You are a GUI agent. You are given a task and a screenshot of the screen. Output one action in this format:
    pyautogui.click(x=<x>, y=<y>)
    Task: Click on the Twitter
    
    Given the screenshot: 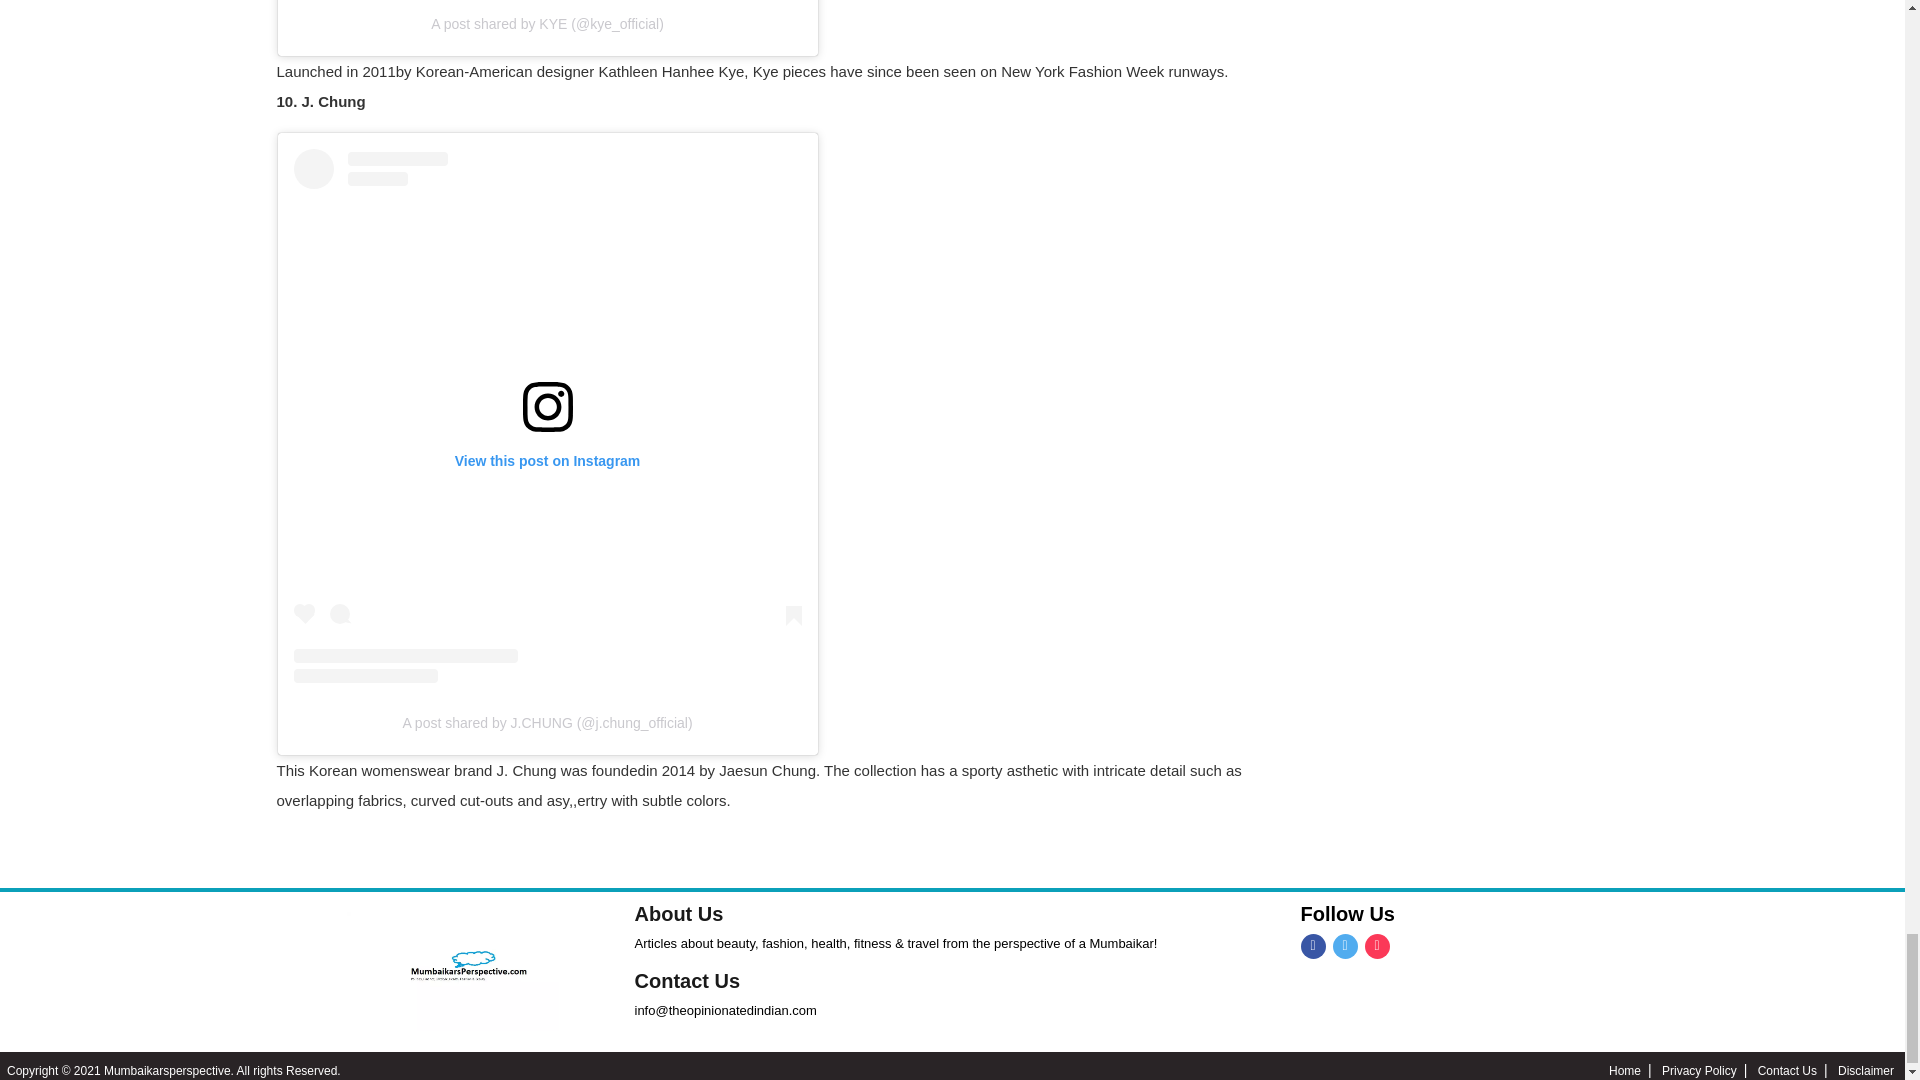 What is the action you would take?
    pyautogui.click(x=1344, y=946)
    